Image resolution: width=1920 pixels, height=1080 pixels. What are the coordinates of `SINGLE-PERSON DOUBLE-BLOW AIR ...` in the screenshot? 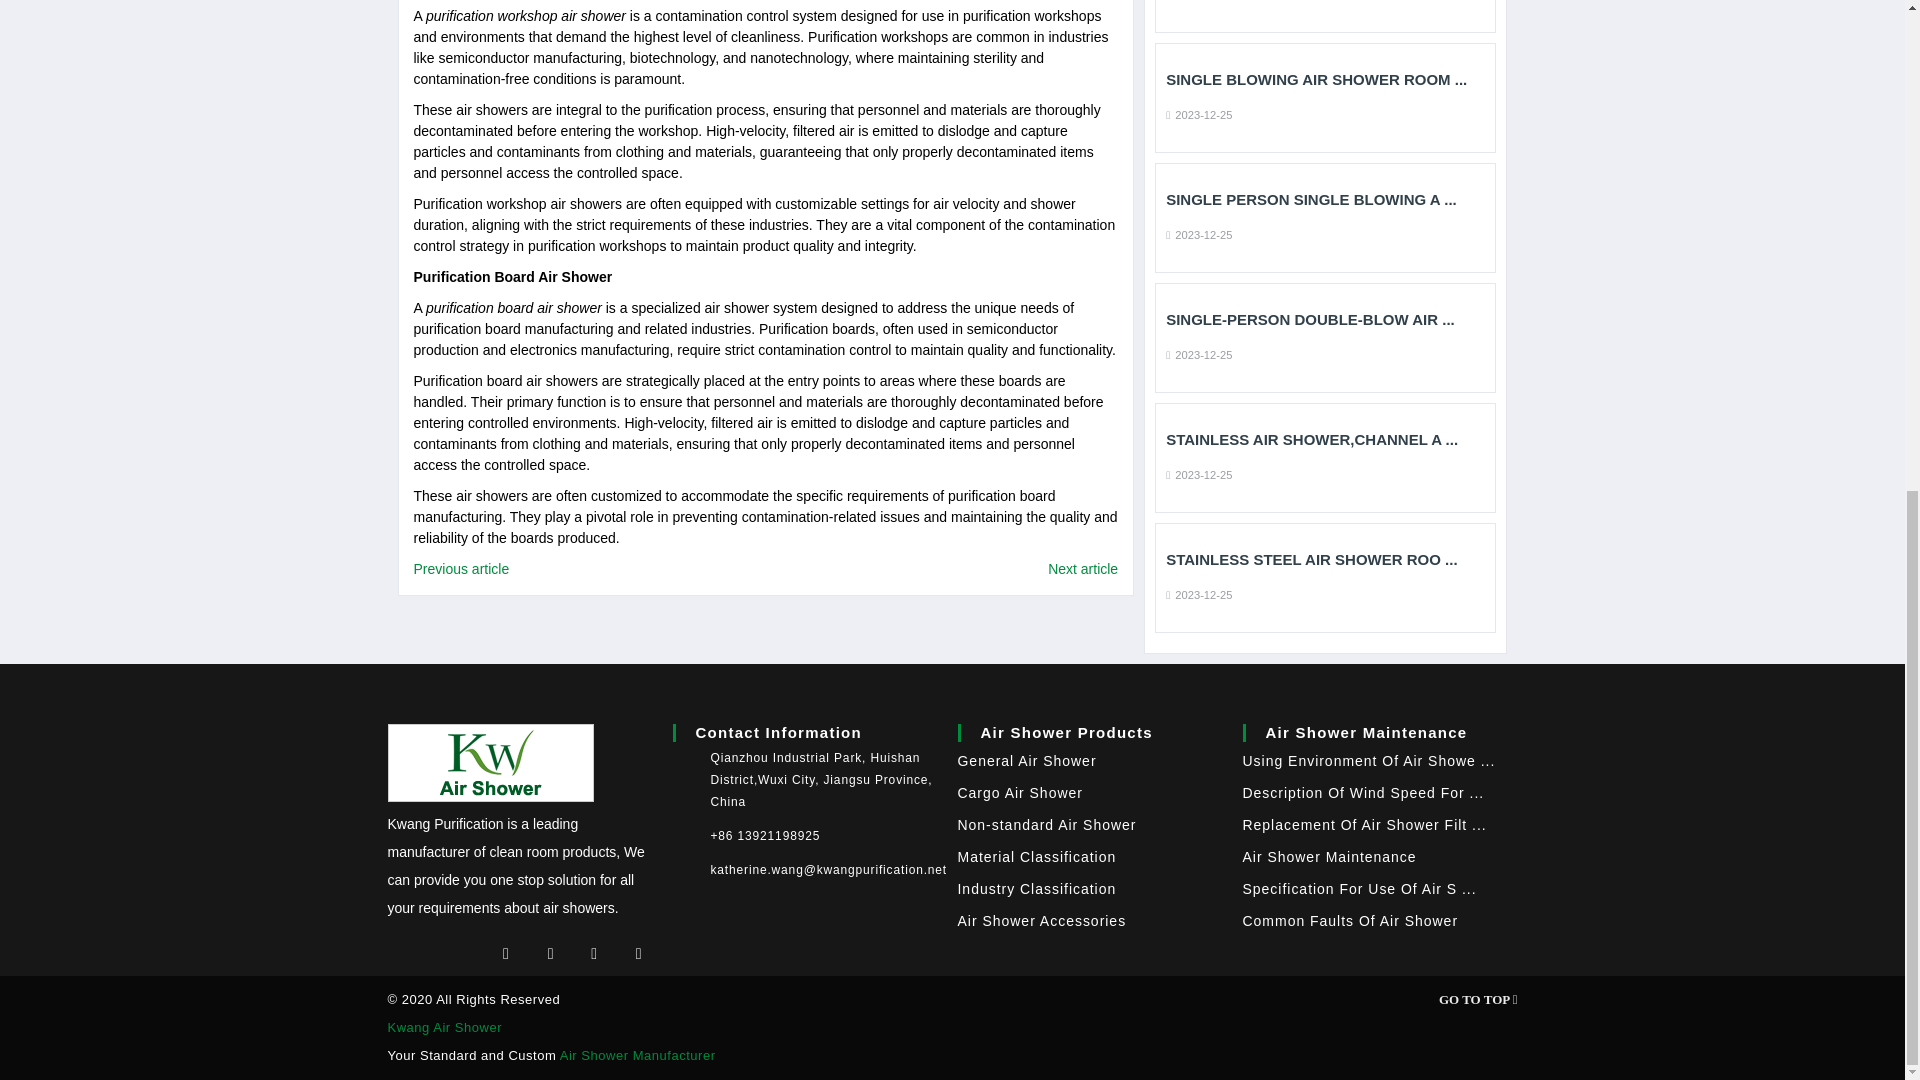 It's located at (1324, 320).